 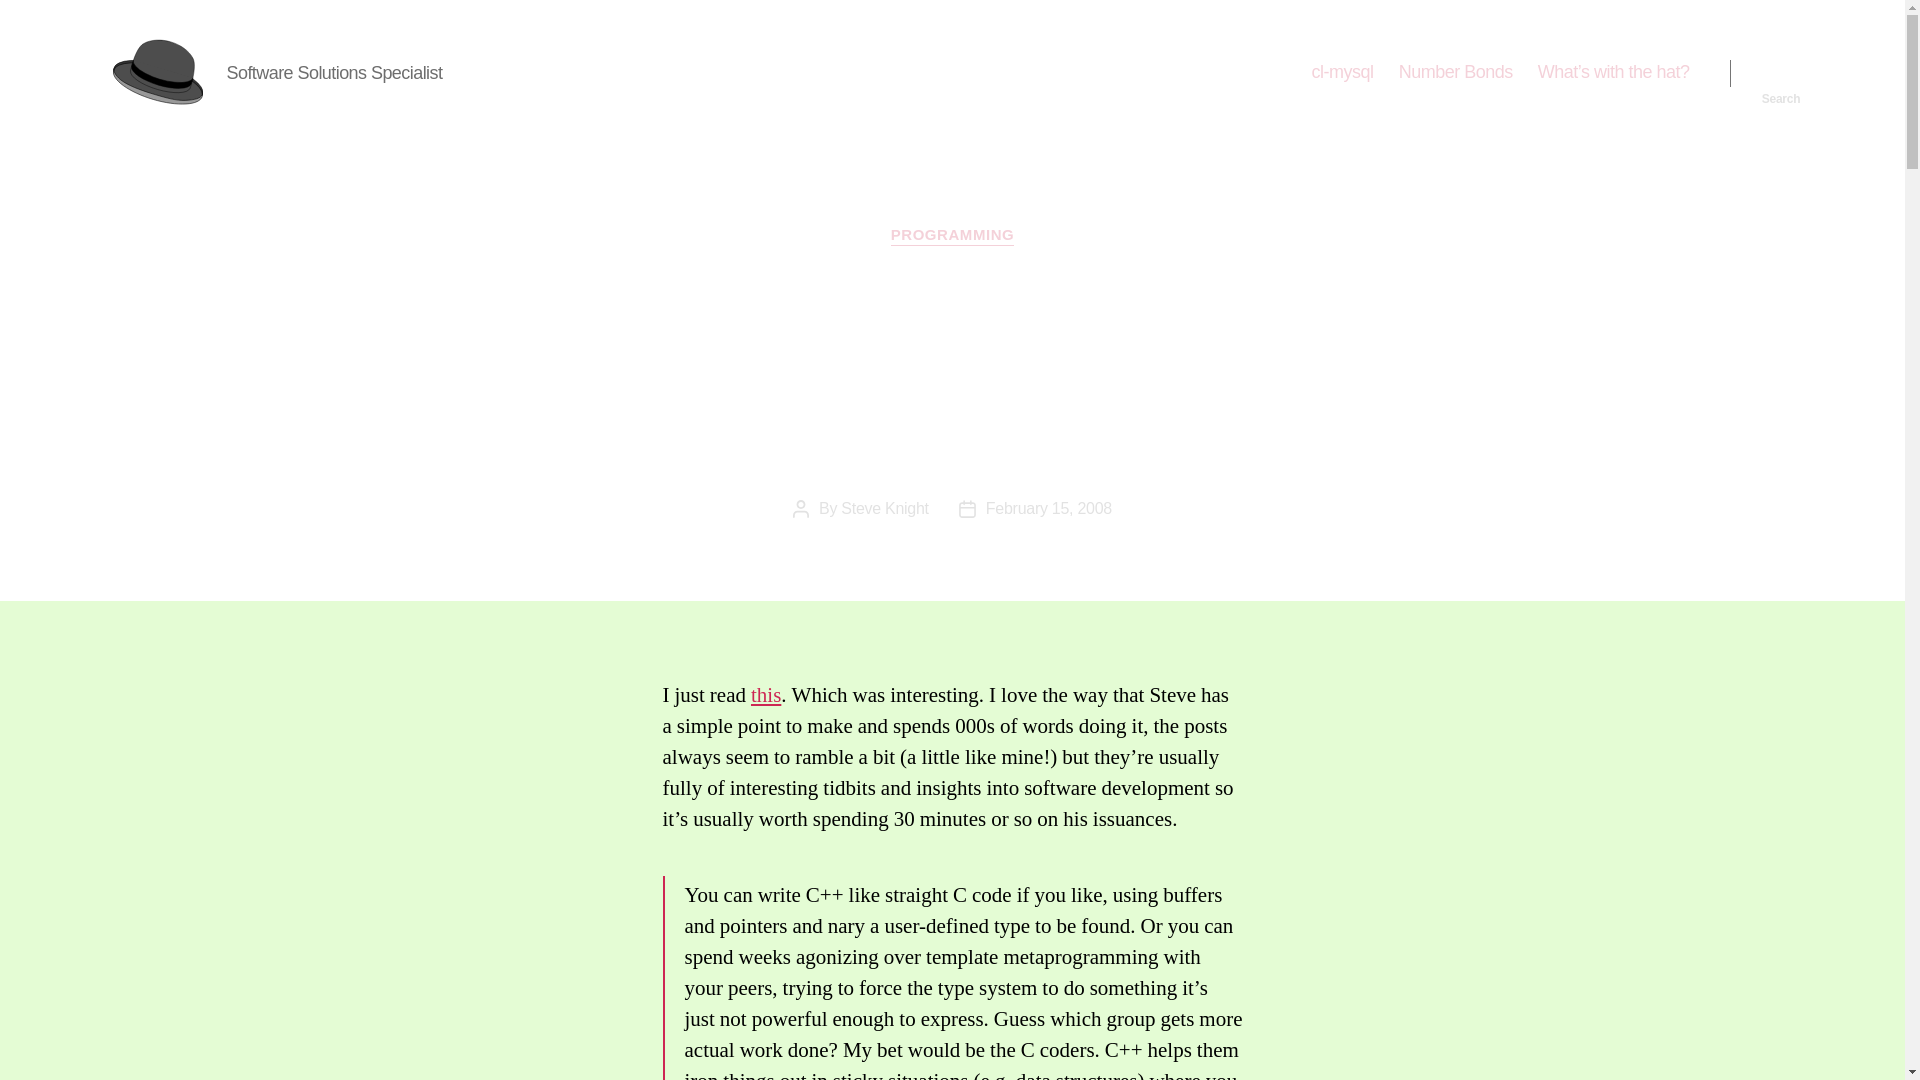 I want to click on PROGRAMMING, so click(x=952, y=236).